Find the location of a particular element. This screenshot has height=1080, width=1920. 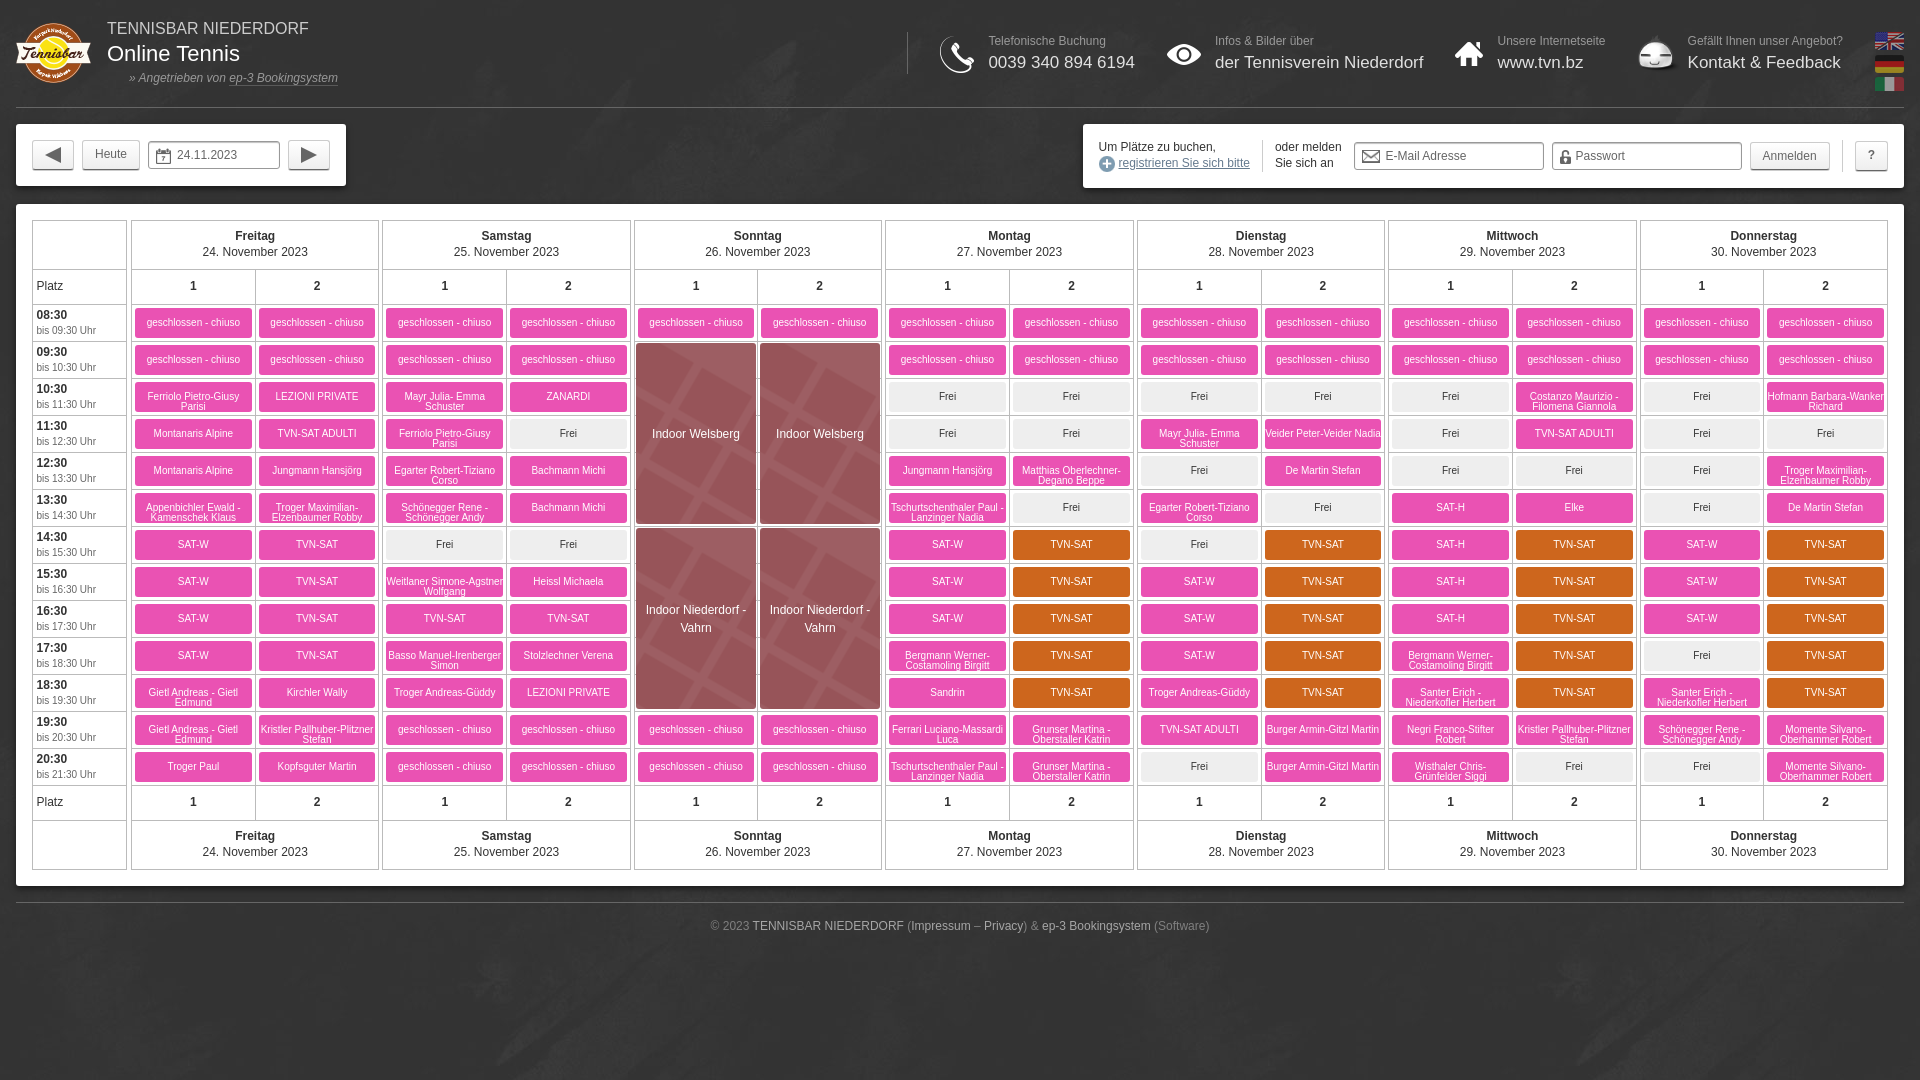

Deutsch is located at coordinates (1890, 69).